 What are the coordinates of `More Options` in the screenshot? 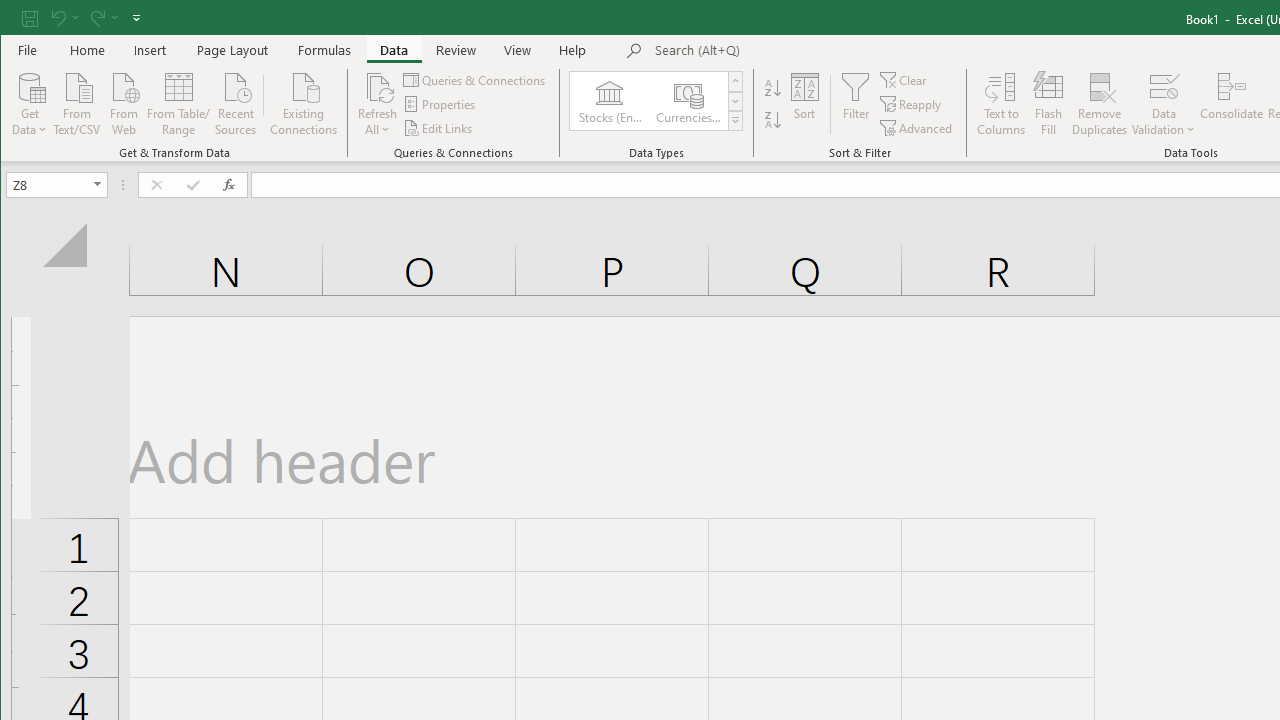 It's located at (1164, 123).